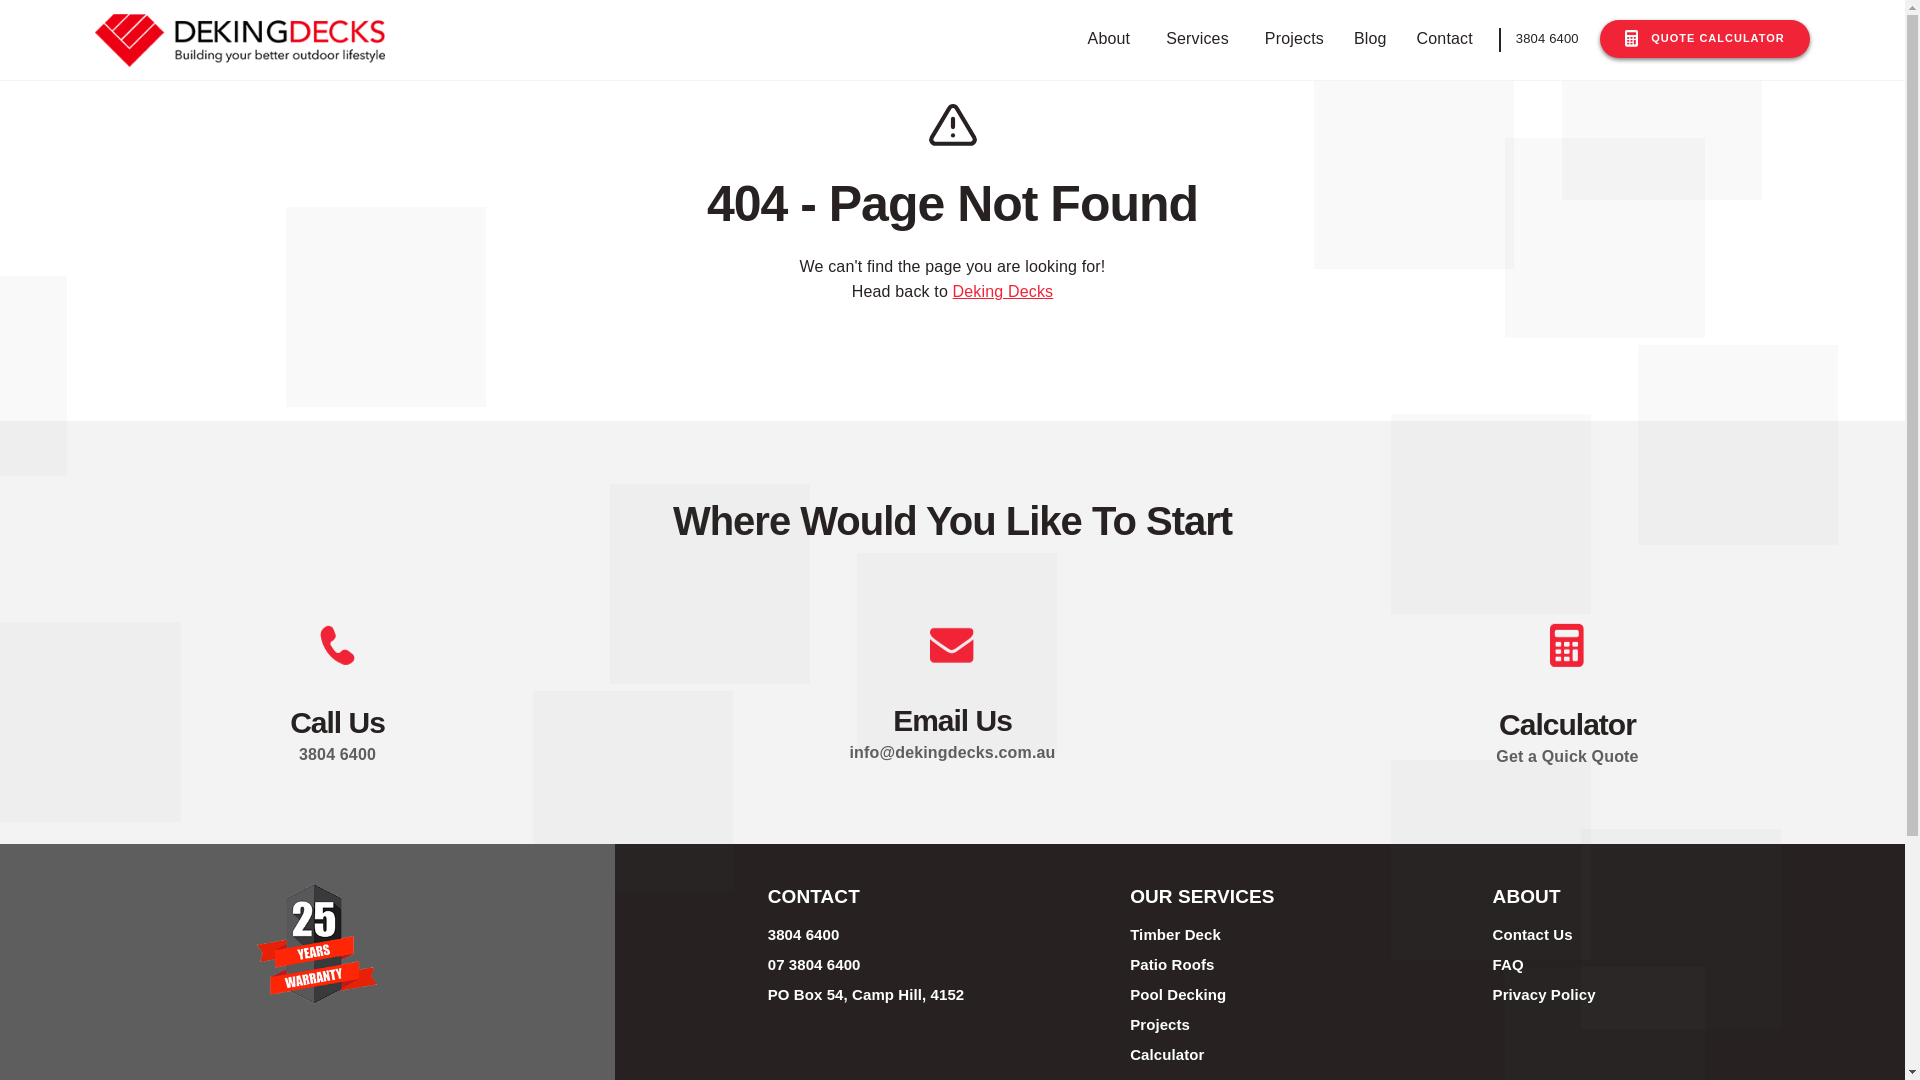  What do you see at coordinates (1198, 40) in the screenshot?
I see `Services` at bounding box center [1198, 40].